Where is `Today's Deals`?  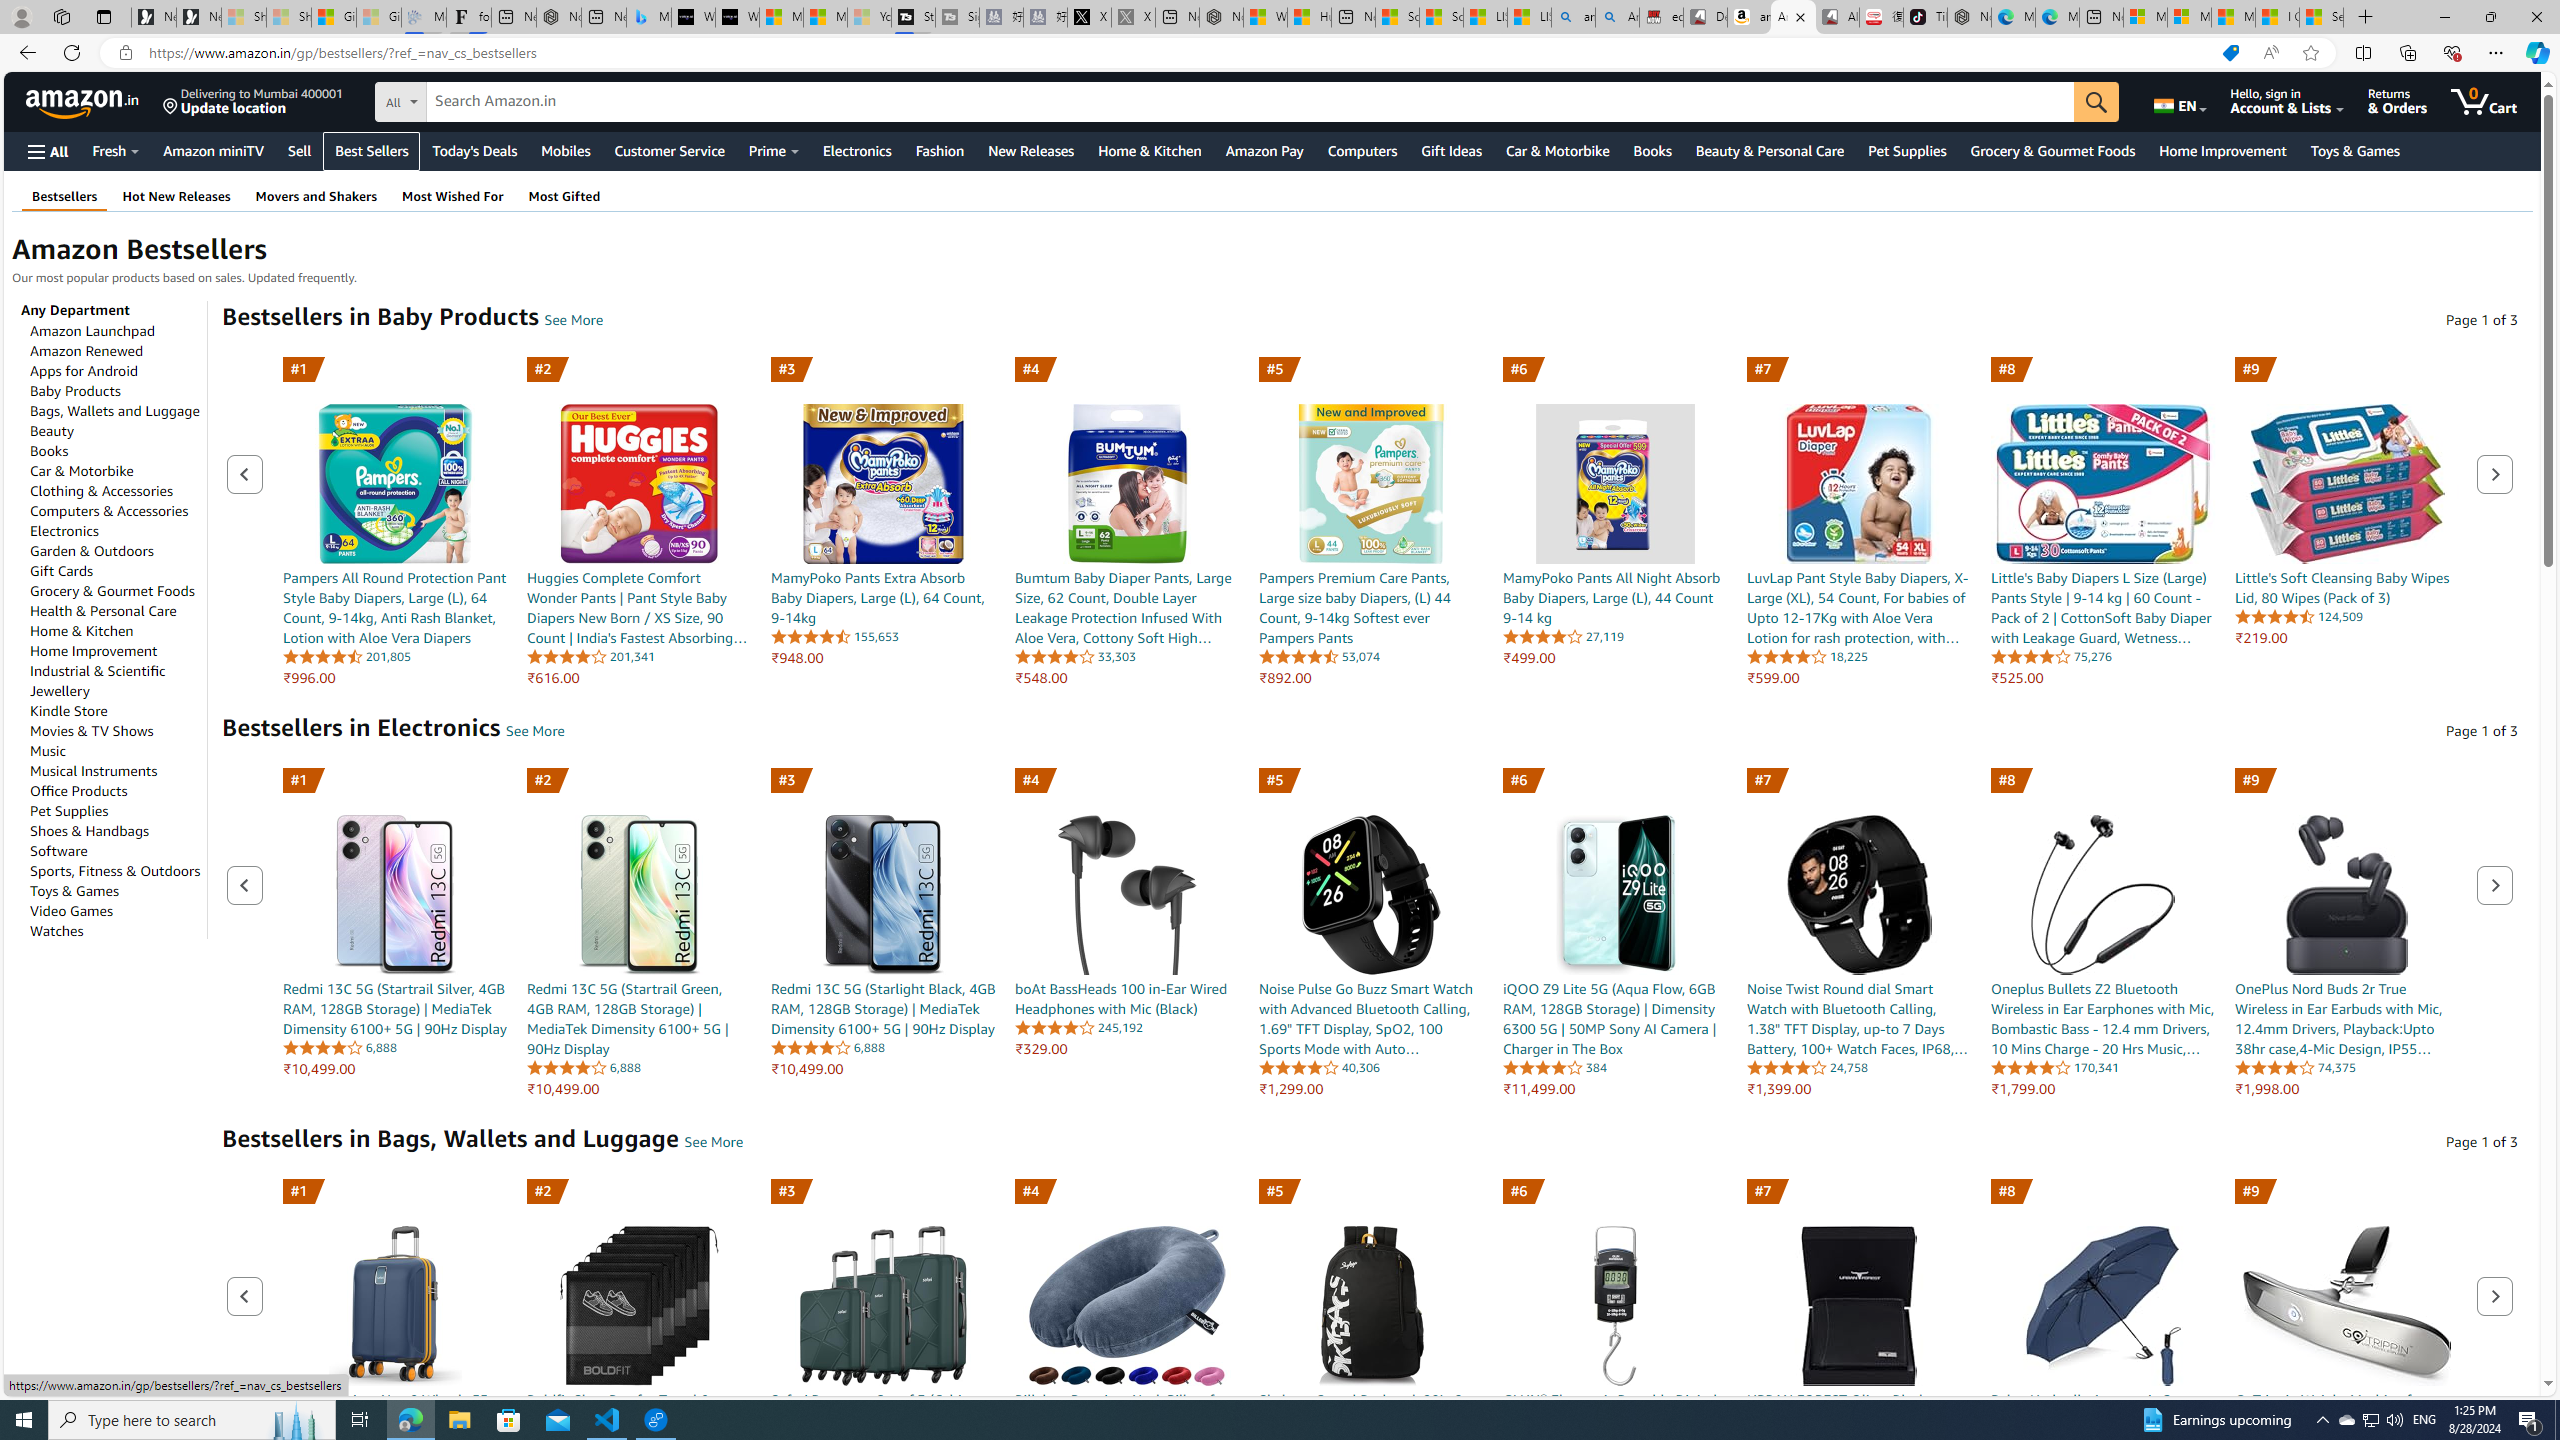
Today's Deals is located at coordinates (474, 150).